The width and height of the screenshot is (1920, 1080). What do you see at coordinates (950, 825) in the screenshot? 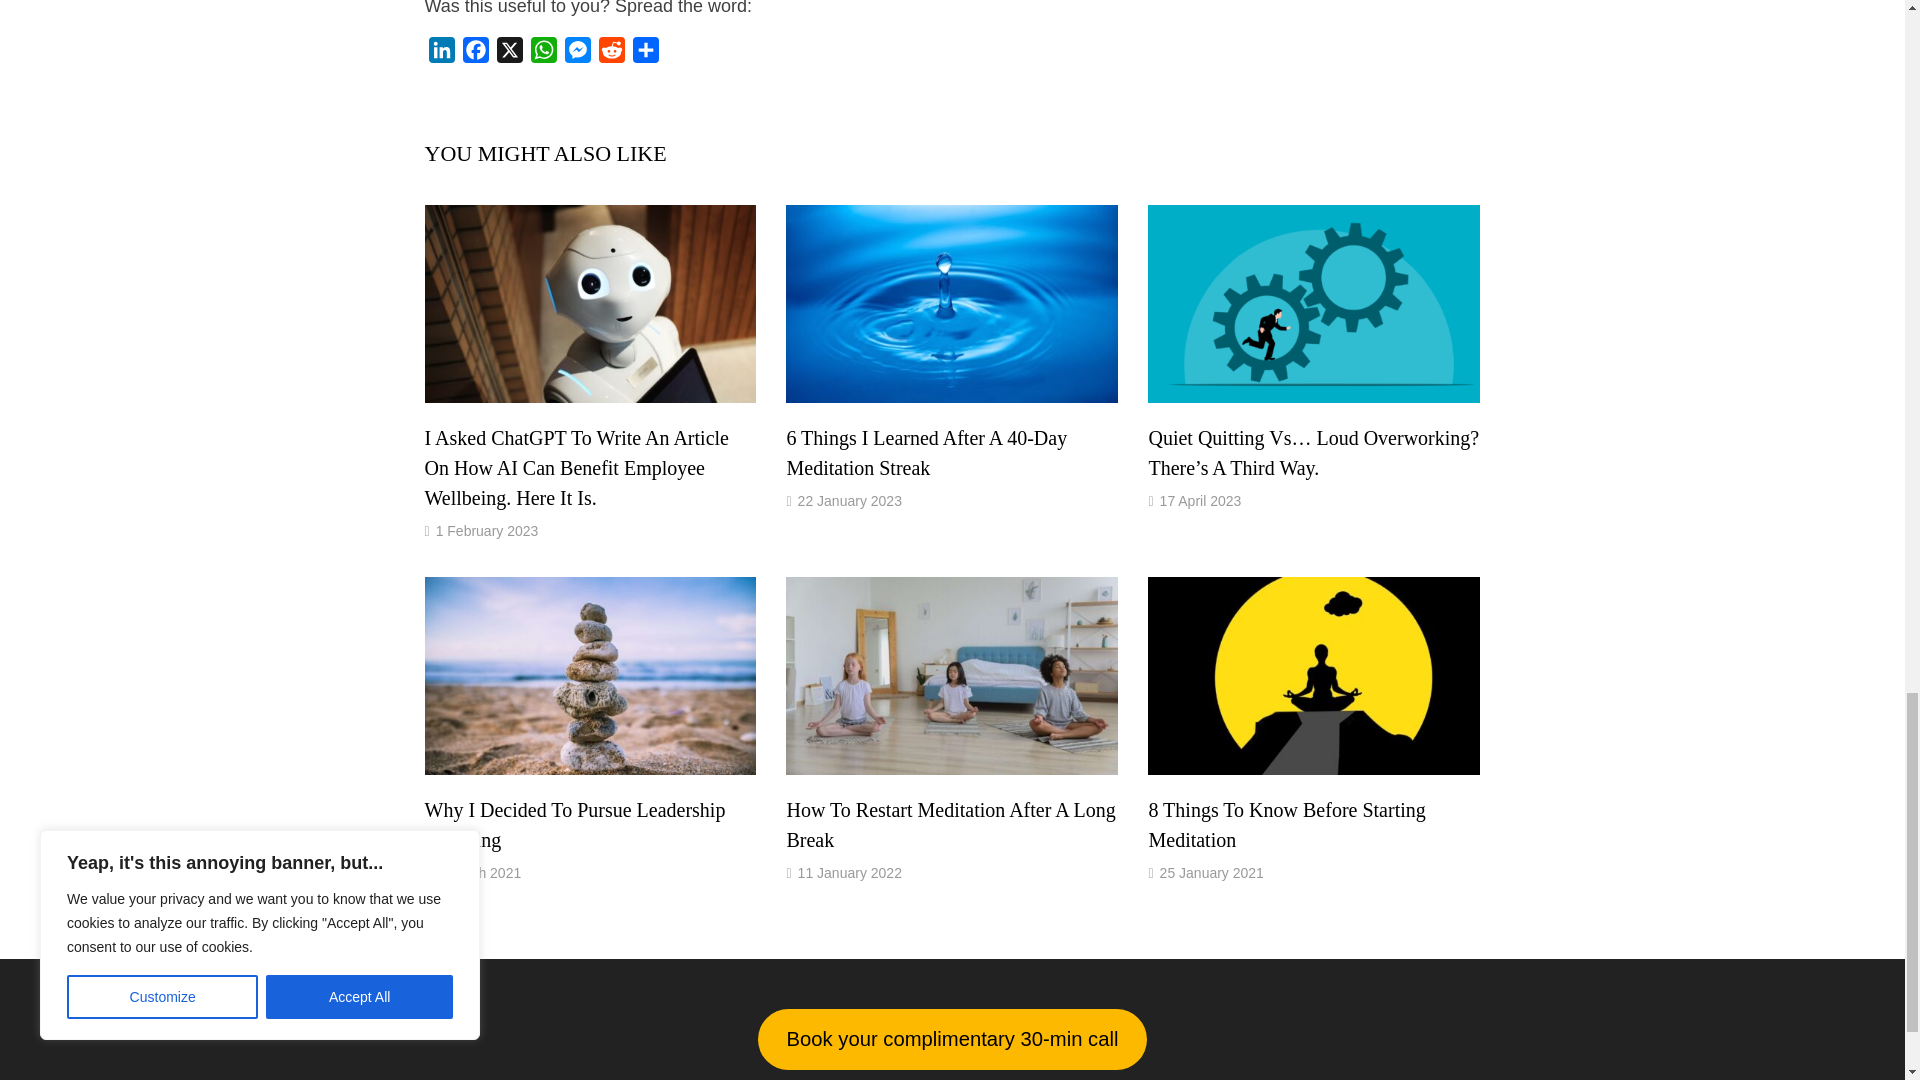
I see `How to restart meditation after a long break` at bounding box center [950, 825].